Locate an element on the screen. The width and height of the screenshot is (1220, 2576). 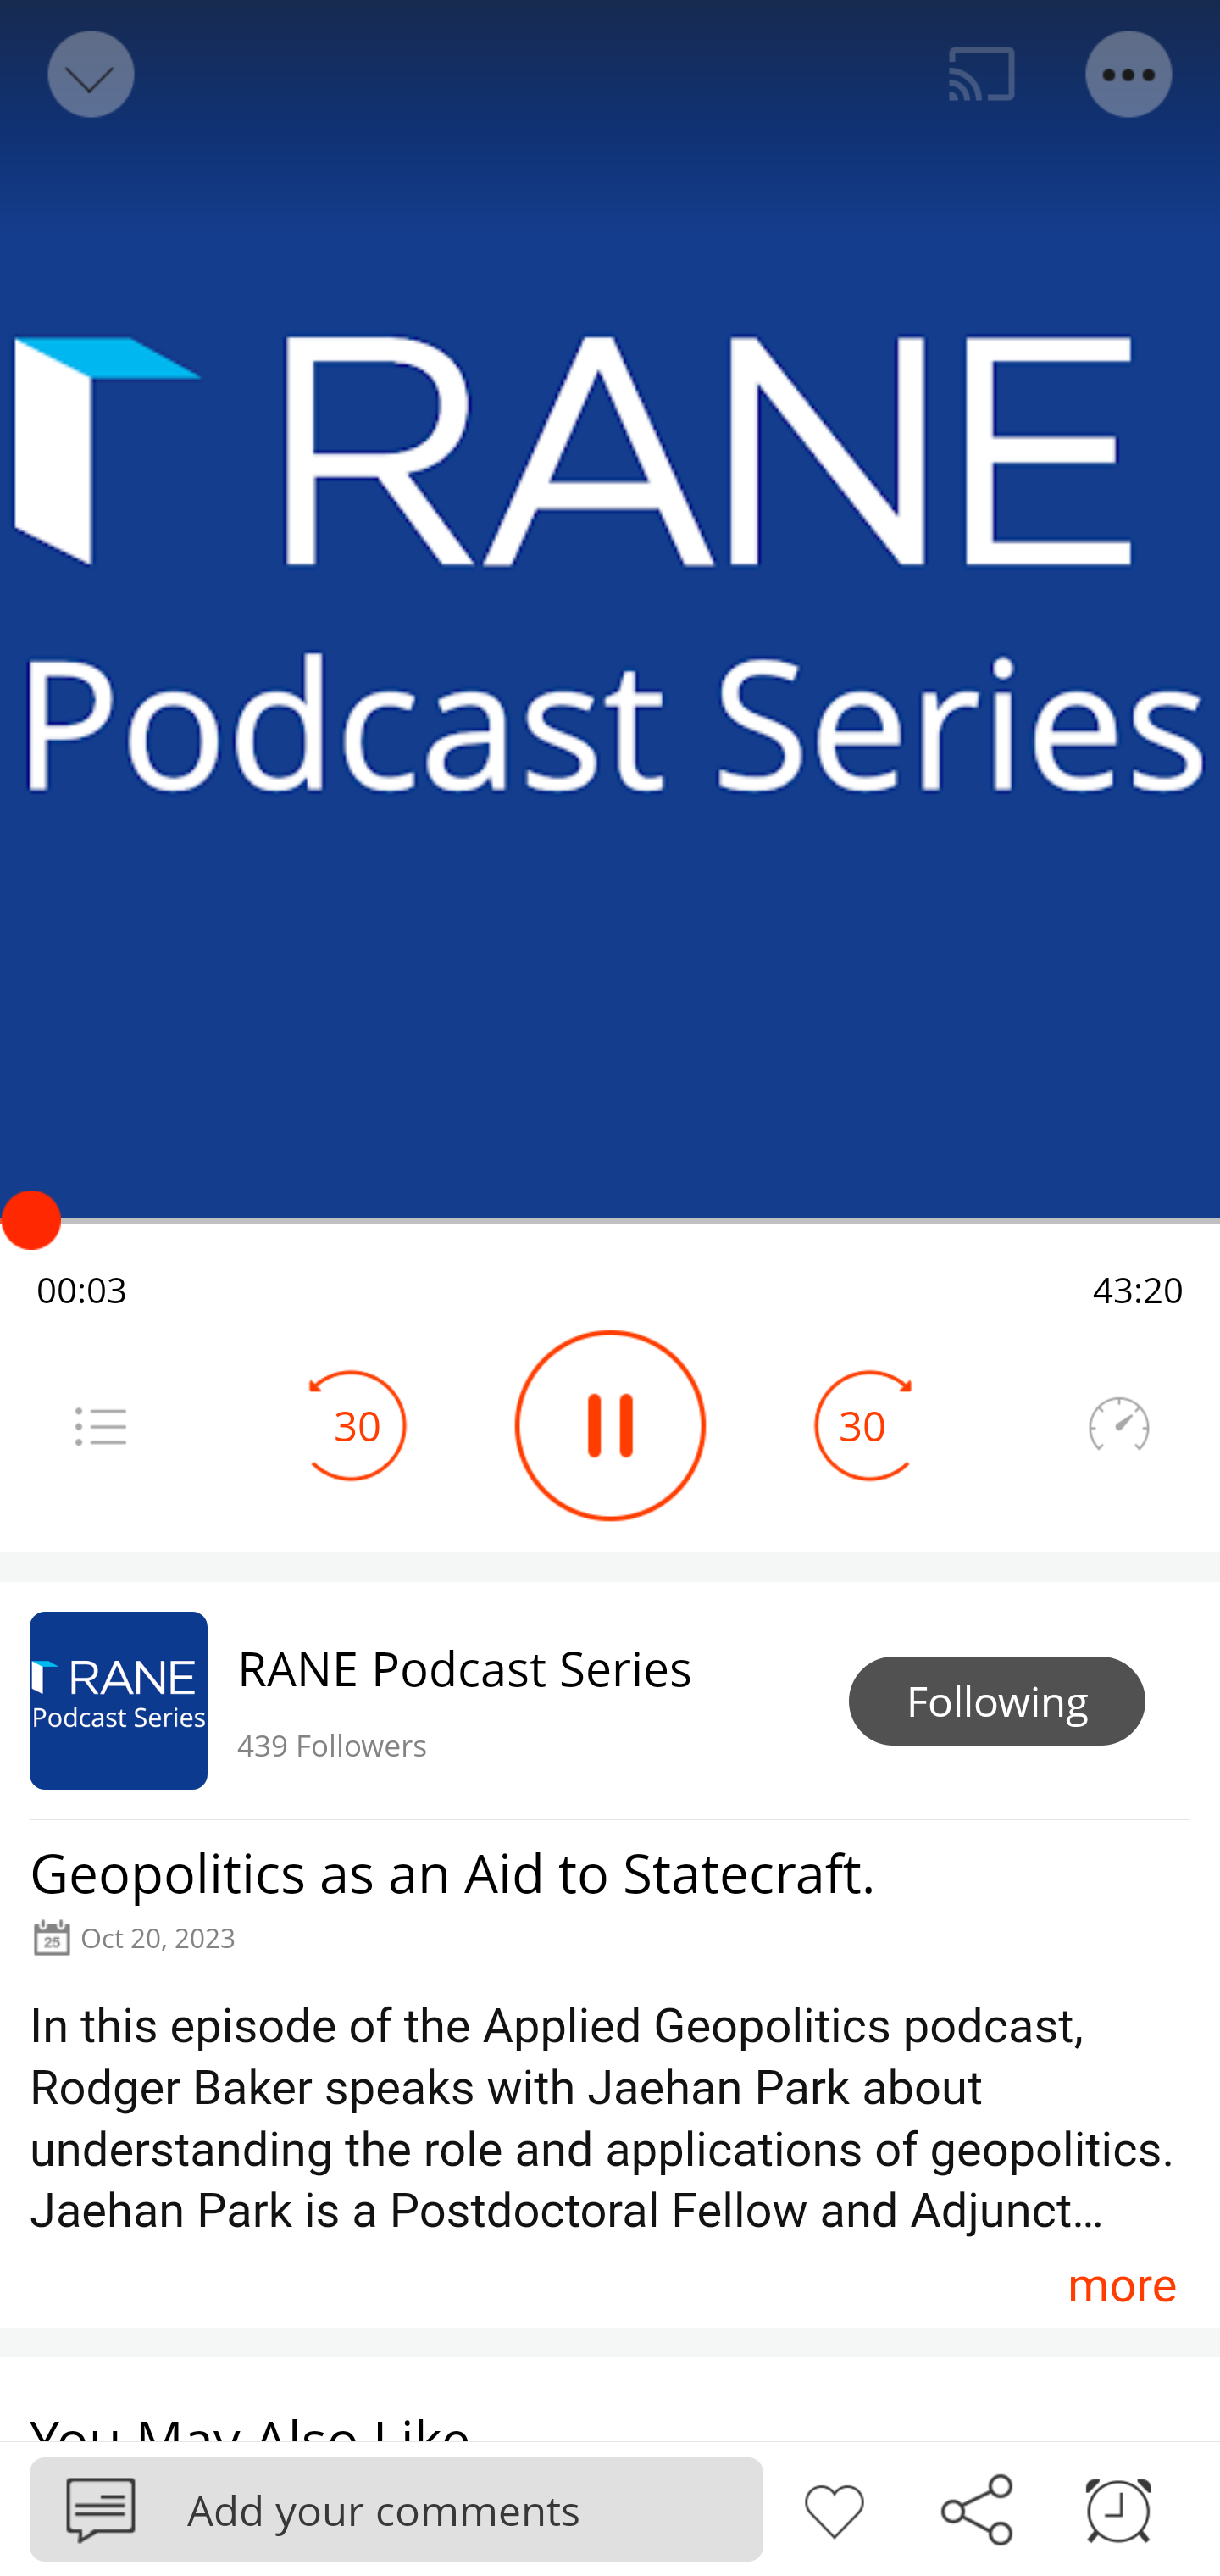
more is located at coordinates (1122, 2285).